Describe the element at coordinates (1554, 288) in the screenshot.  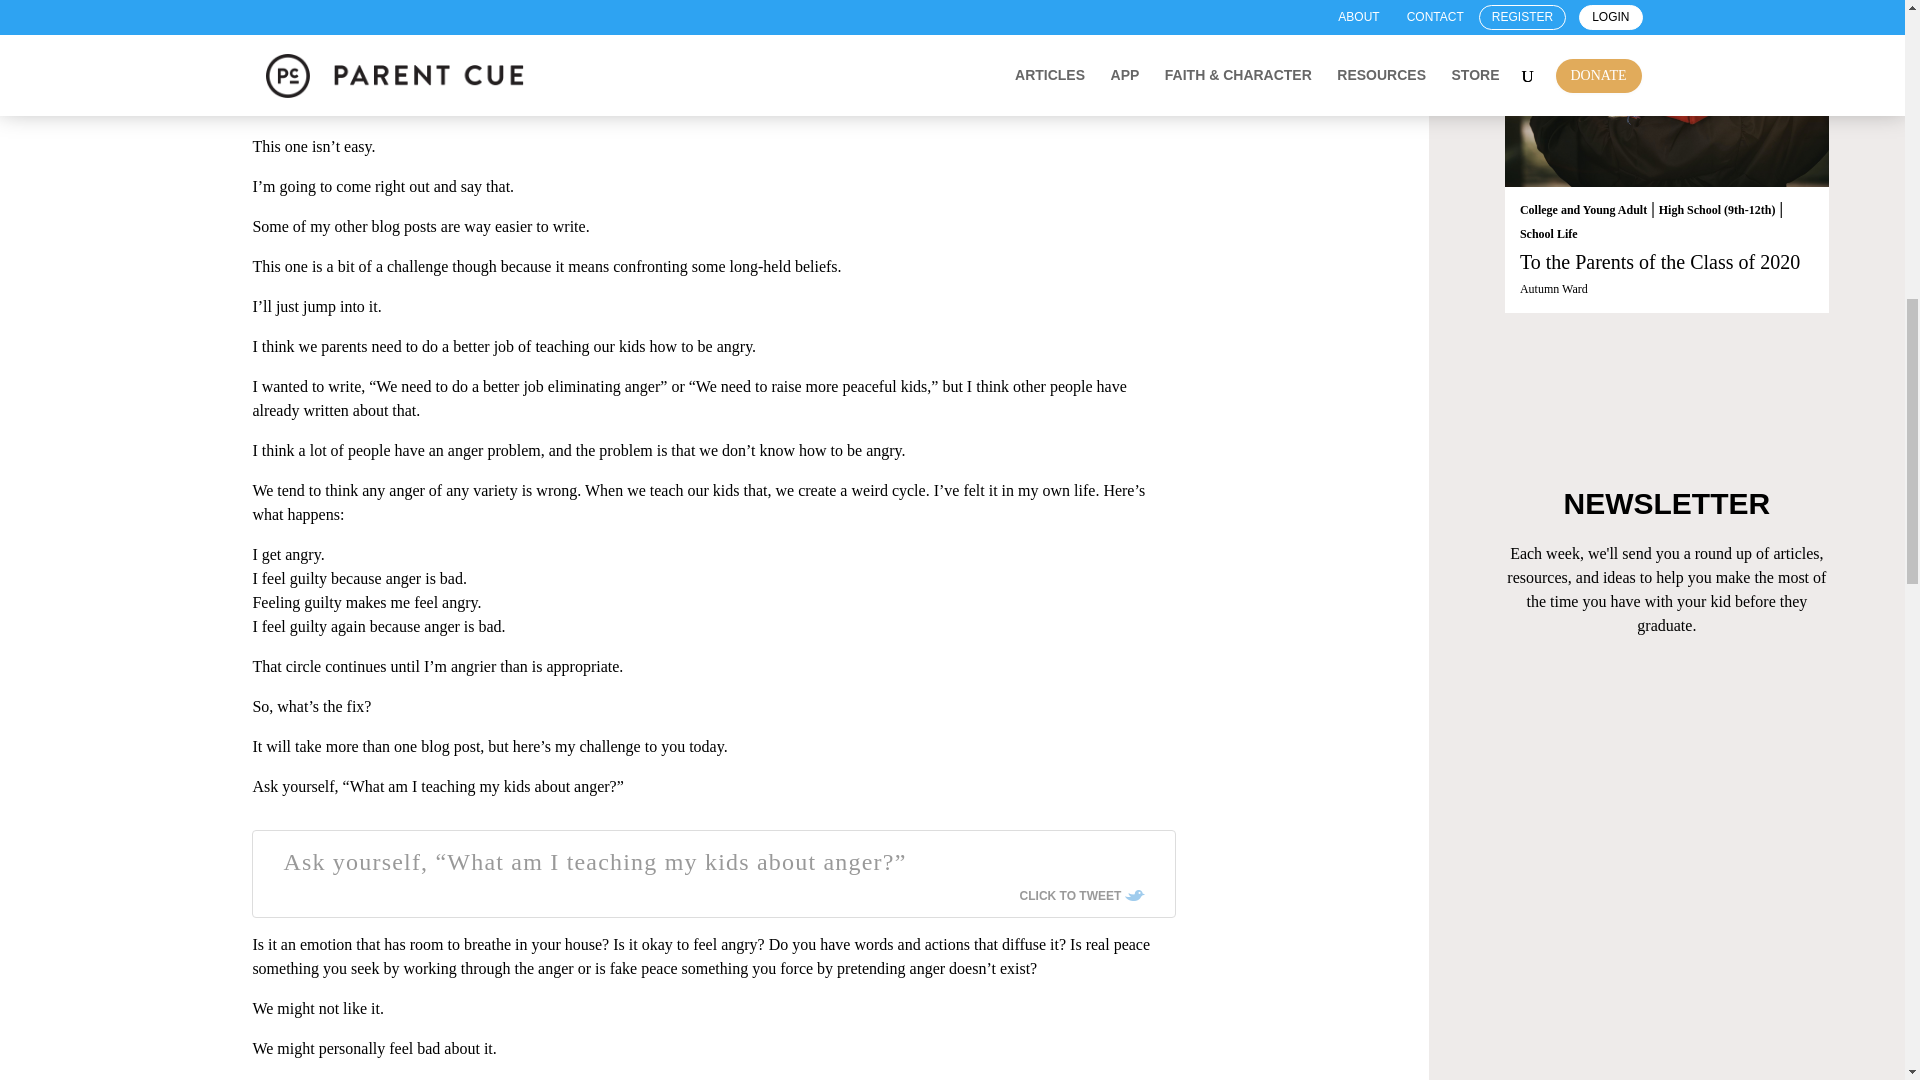
I see `Posts by Autumn Ward` at that location.